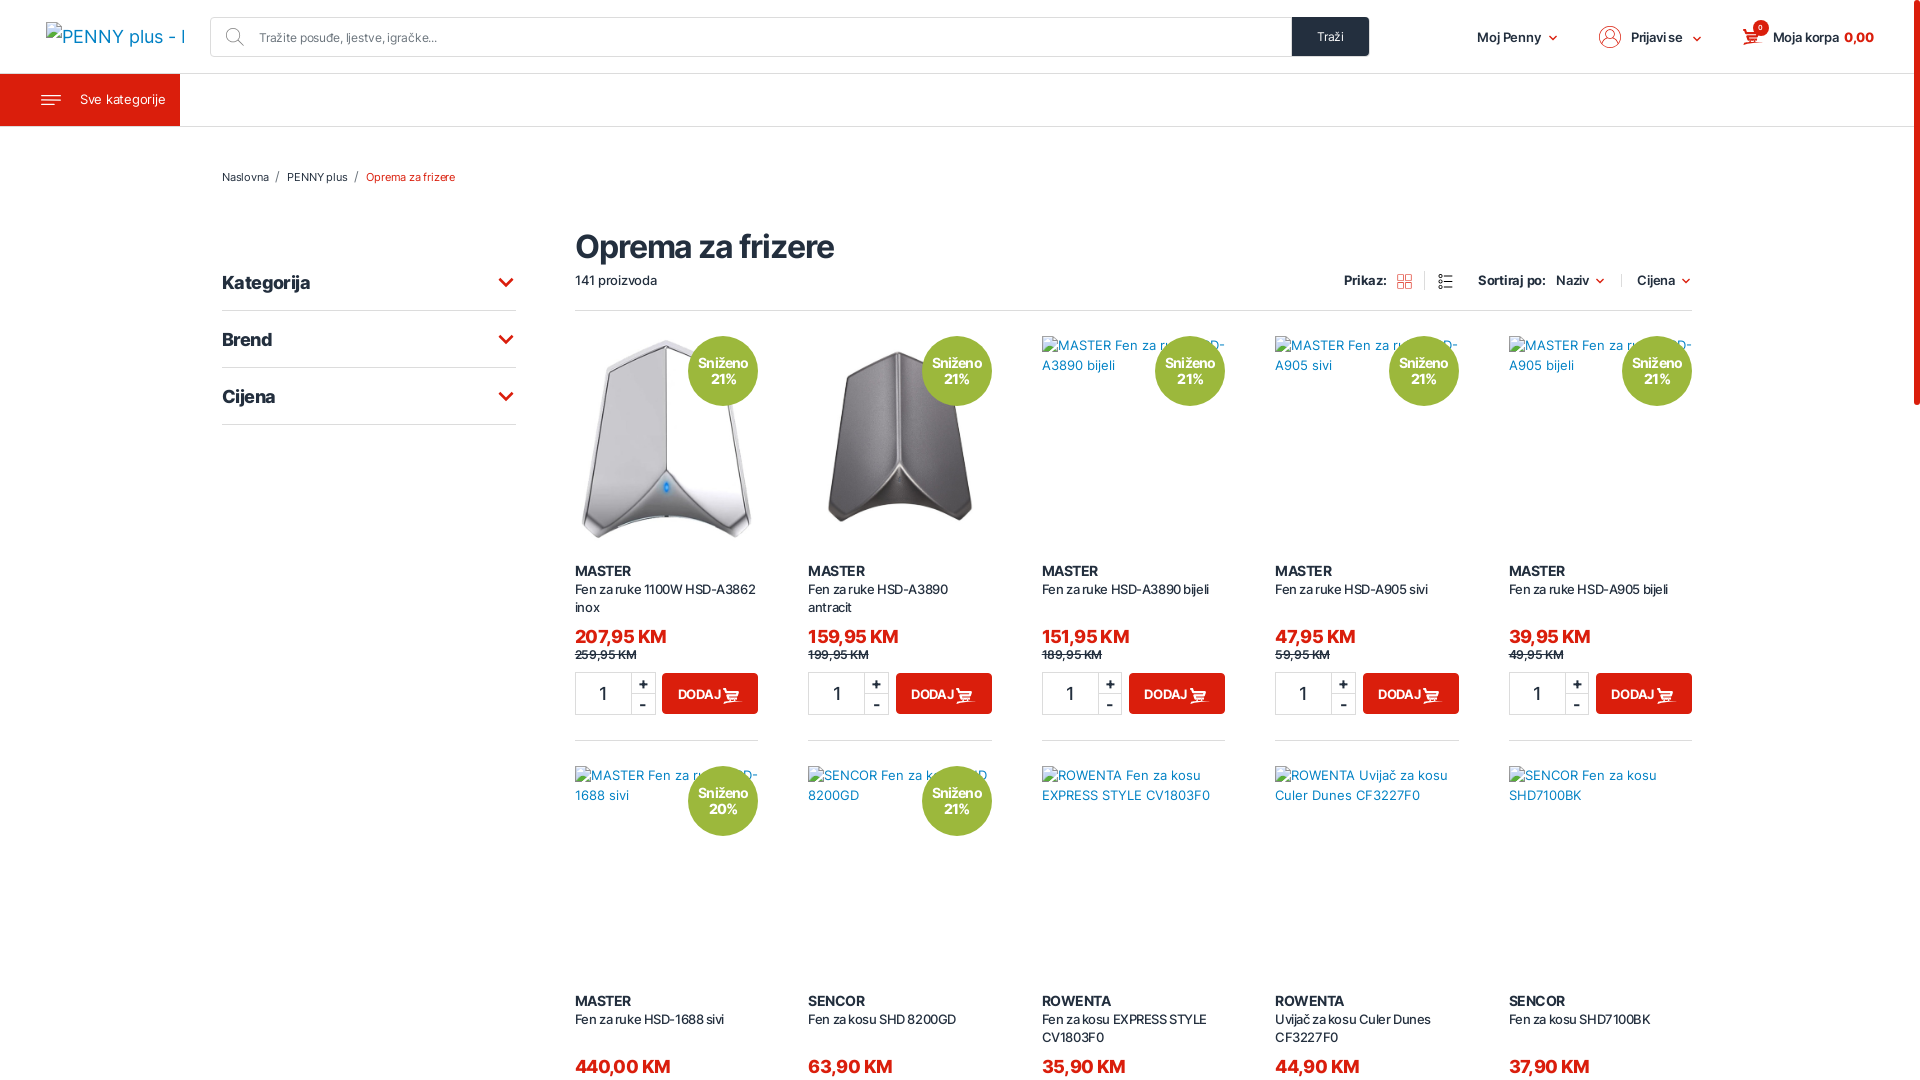 Image resolution: width=1920 pixels, height=1080 pixels. Describe the element at coordinates (900, 612) in the screenshot. I see `MASTER
Fen za ruke HSD-A3890 antracit
159,95 KM
199,95 KM` at that location.